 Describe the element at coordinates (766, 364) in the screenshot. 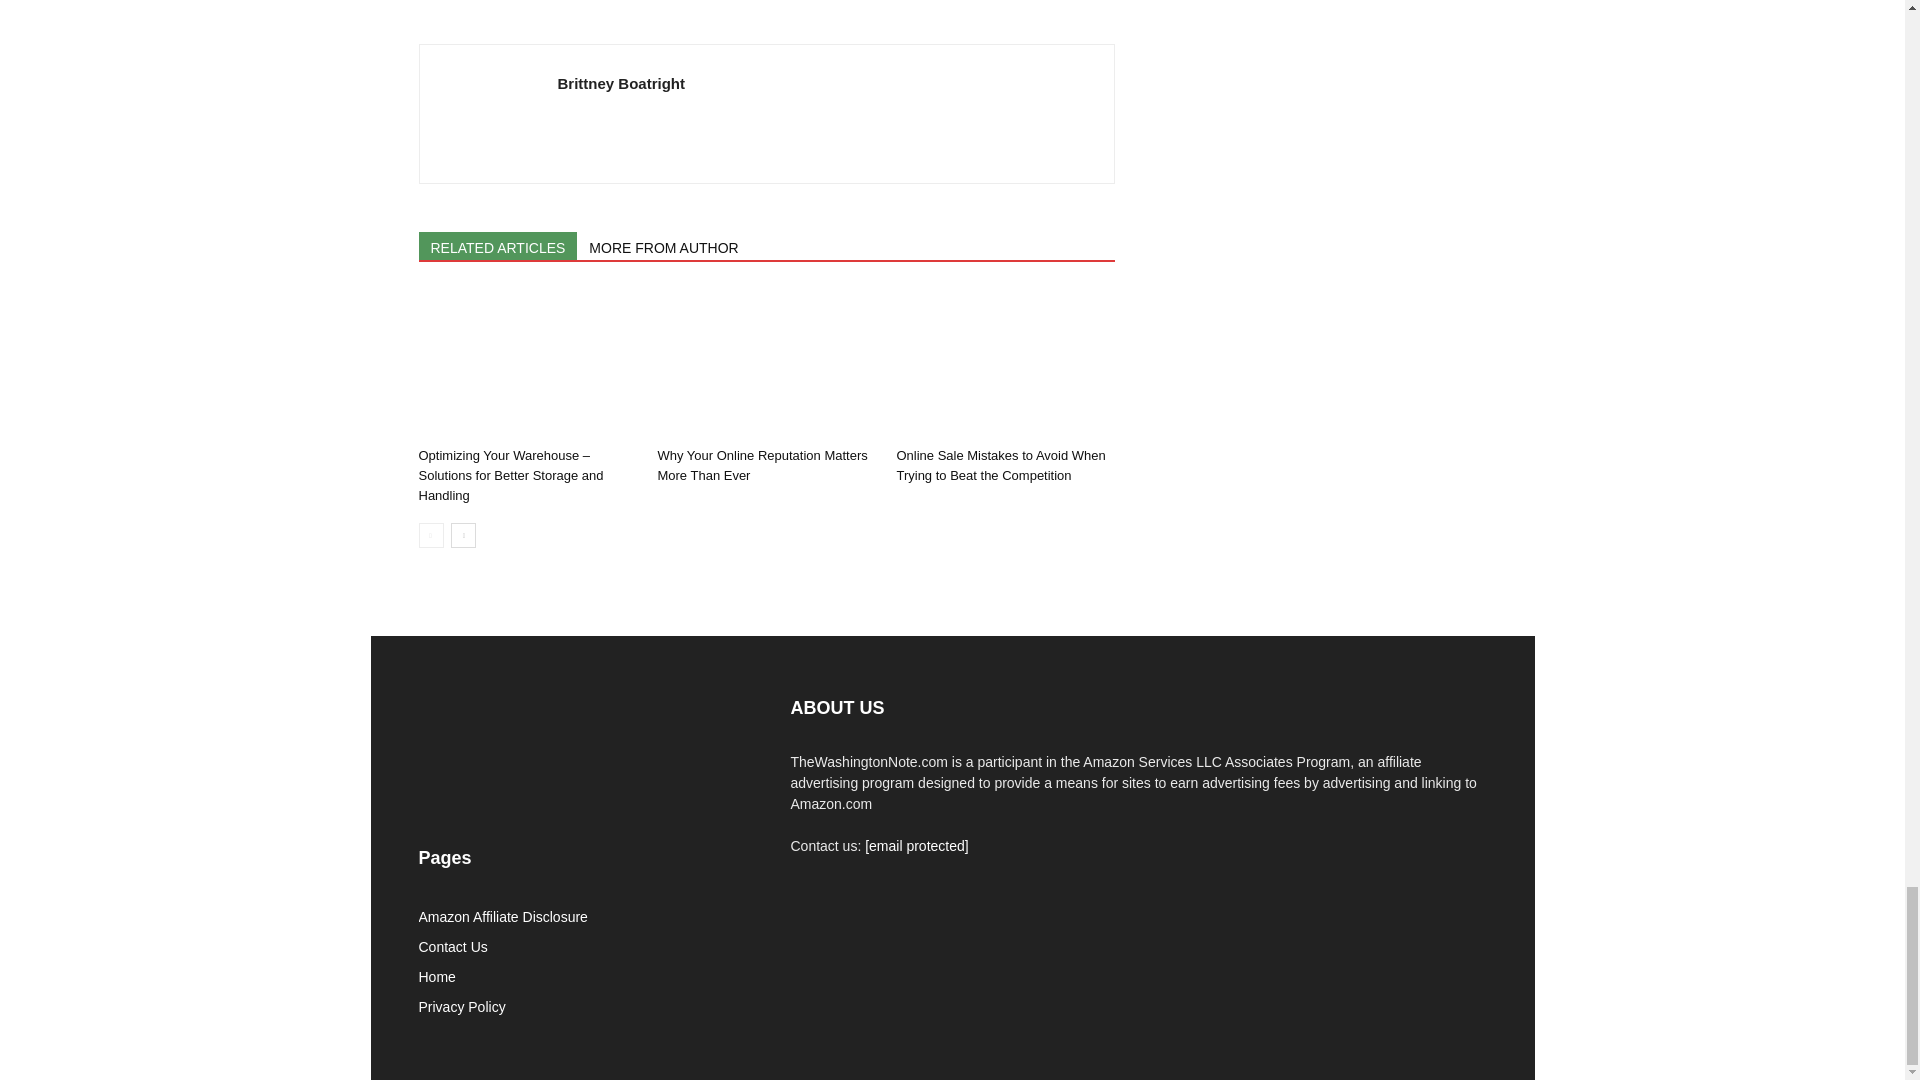

I see `Why Your Online Reputation Matters More Than Ever` at that location.